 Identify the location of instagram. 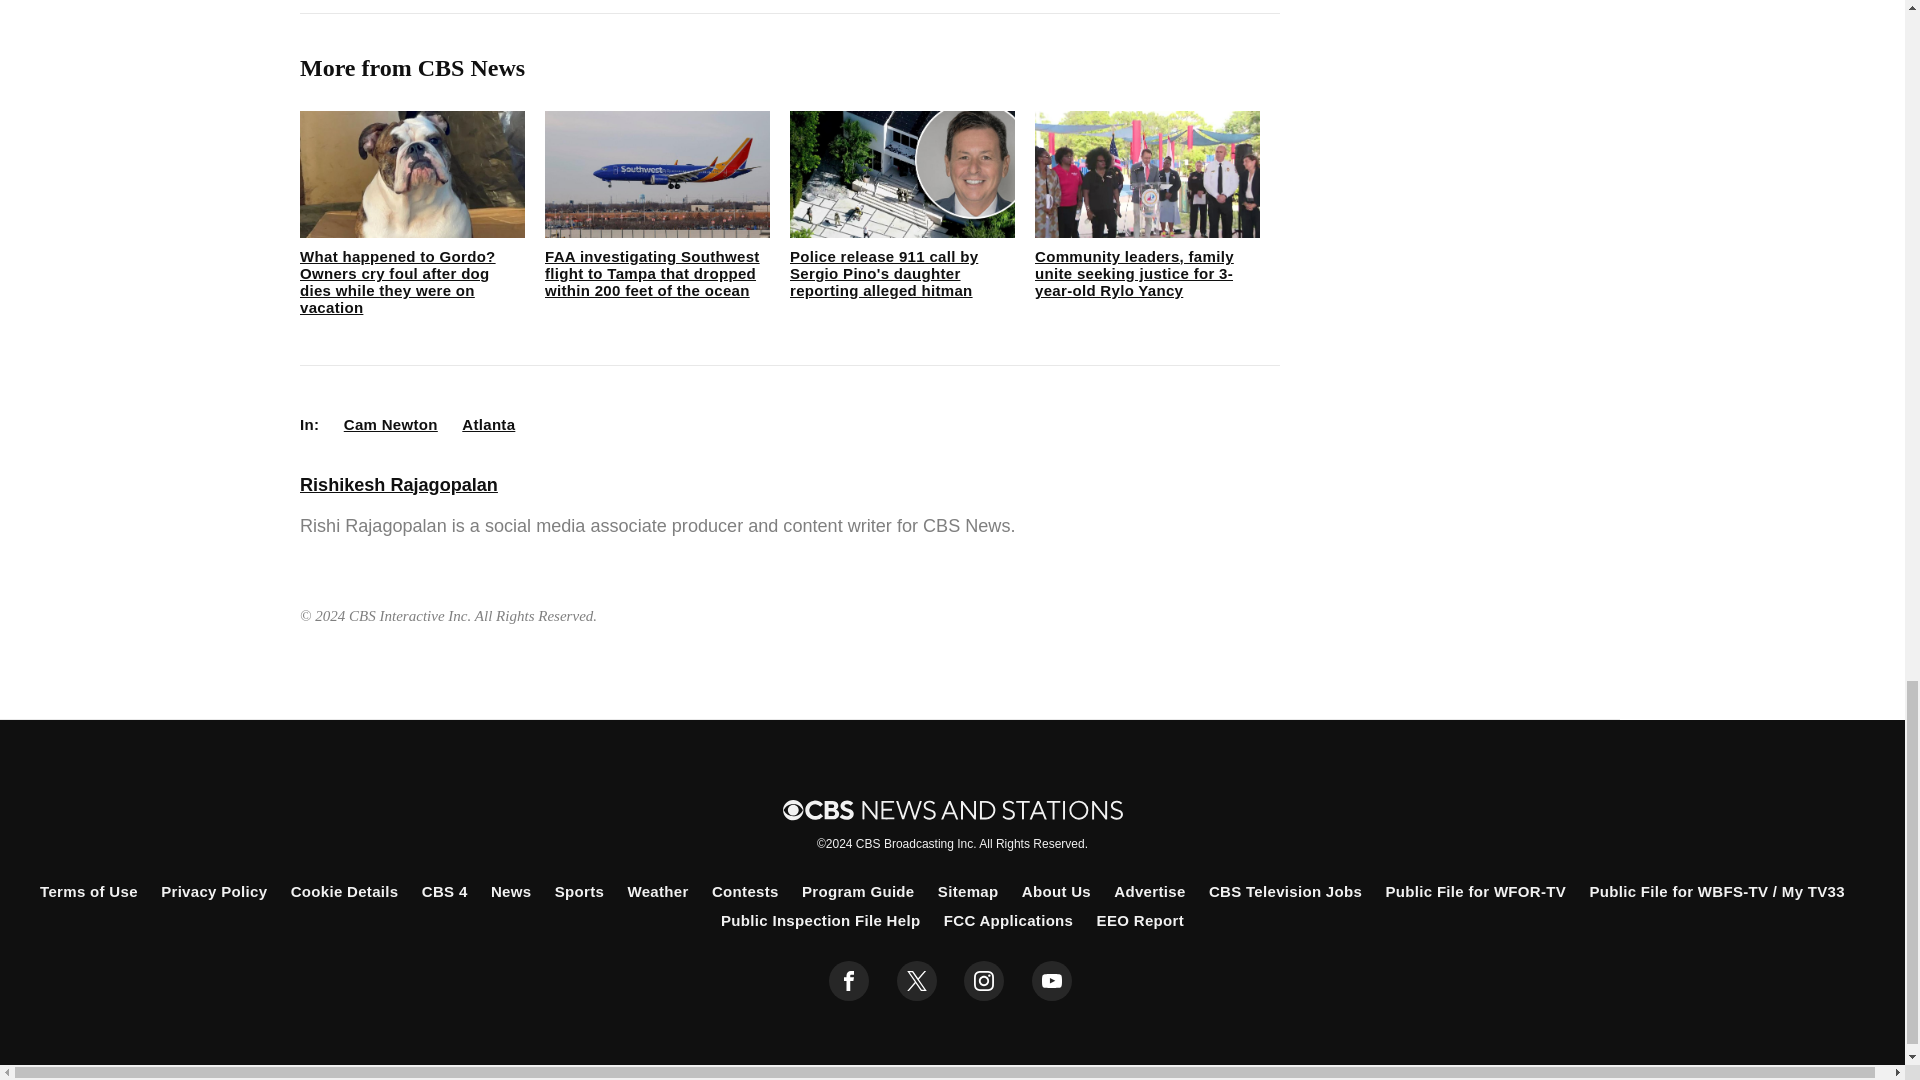
(984, 981).